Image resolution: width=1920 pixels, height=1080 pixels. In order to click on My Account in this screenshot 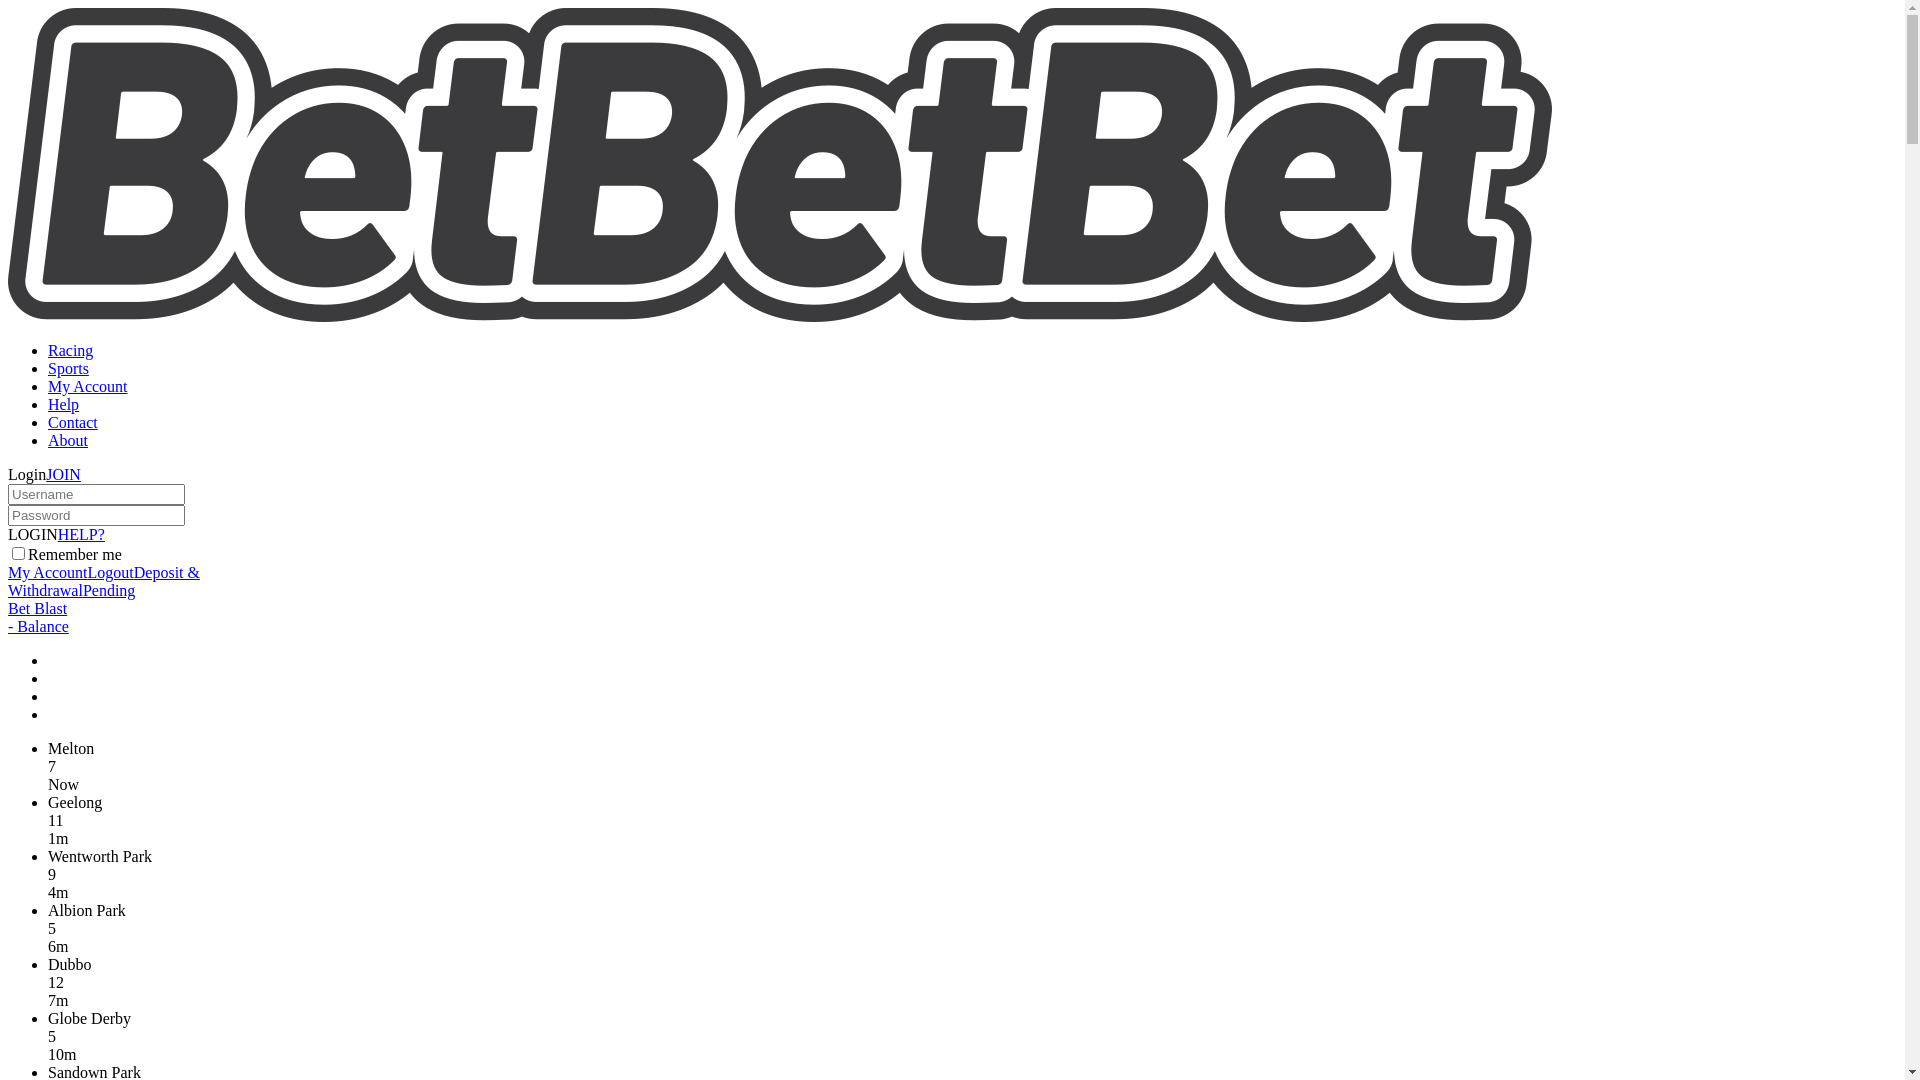, I will do `click(48, 572)`.